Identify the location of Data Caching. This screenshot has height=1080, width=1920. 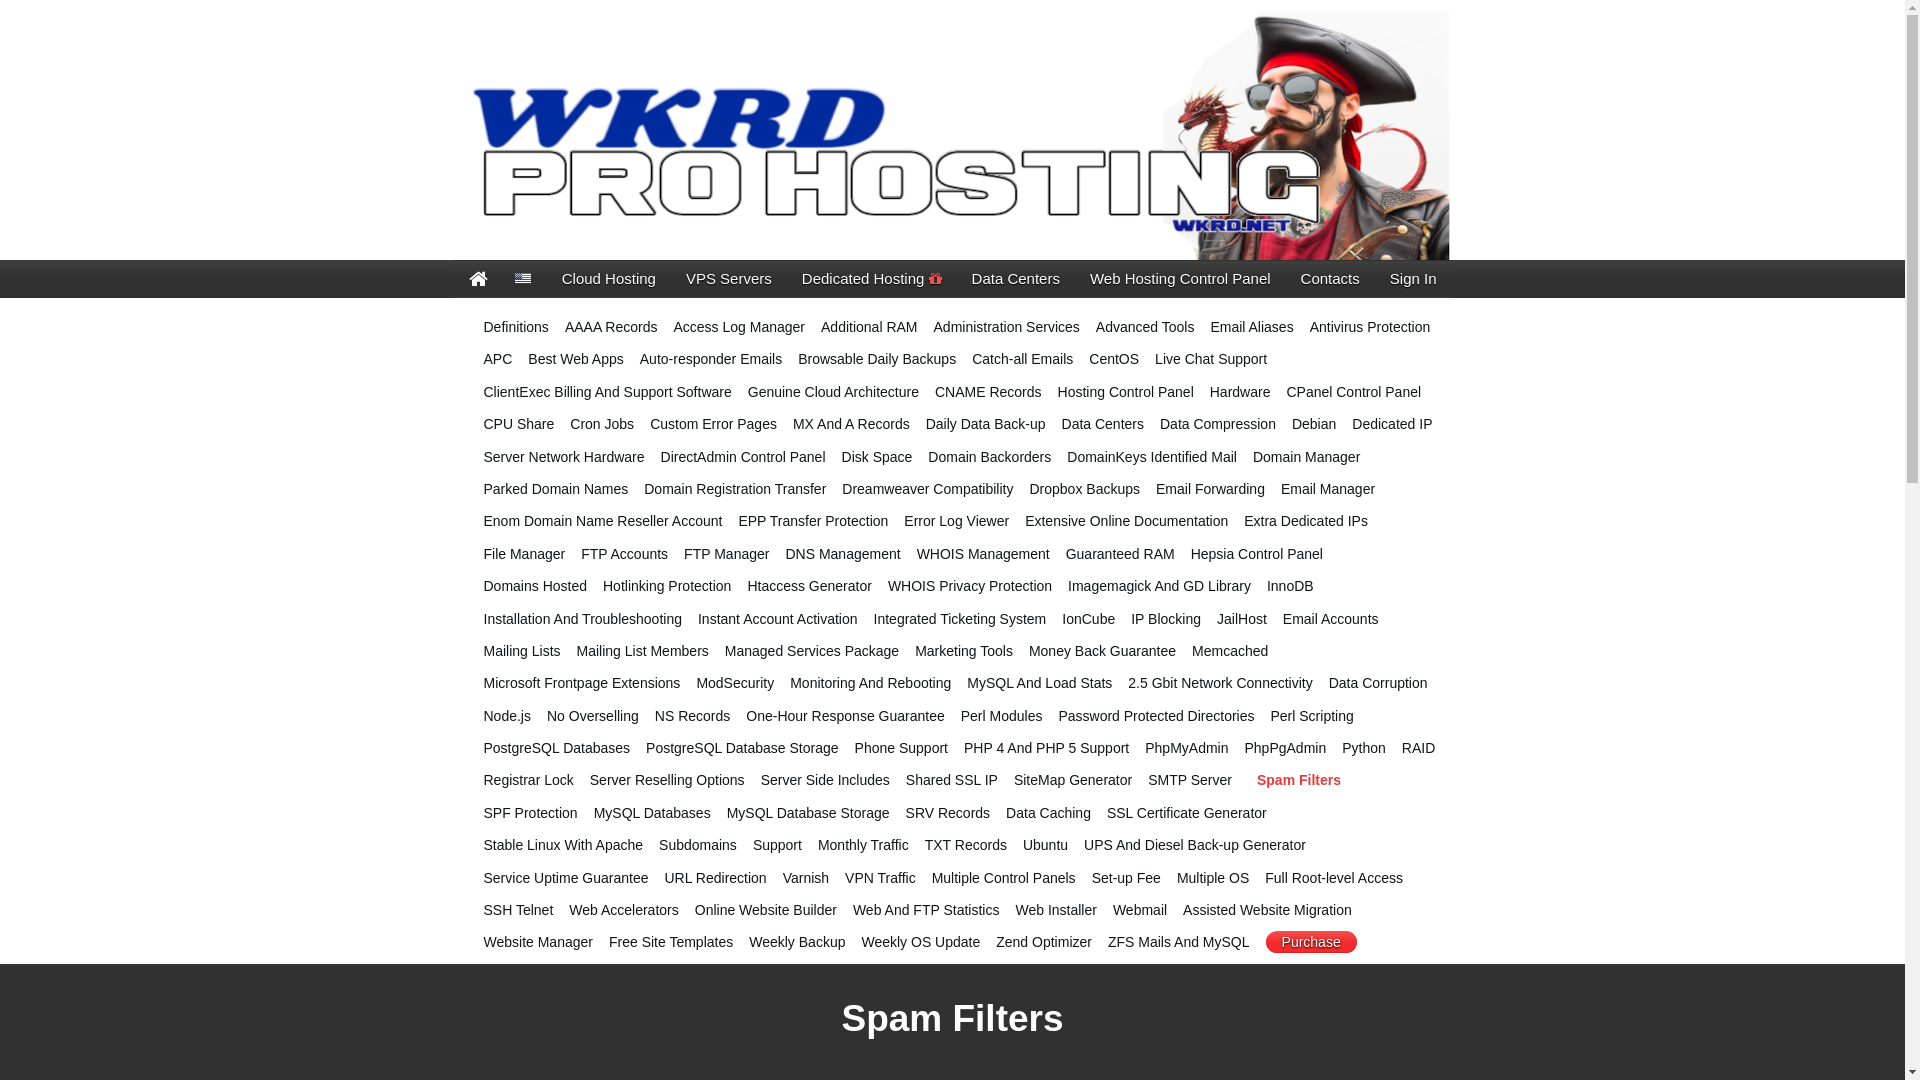
(1048, 813).